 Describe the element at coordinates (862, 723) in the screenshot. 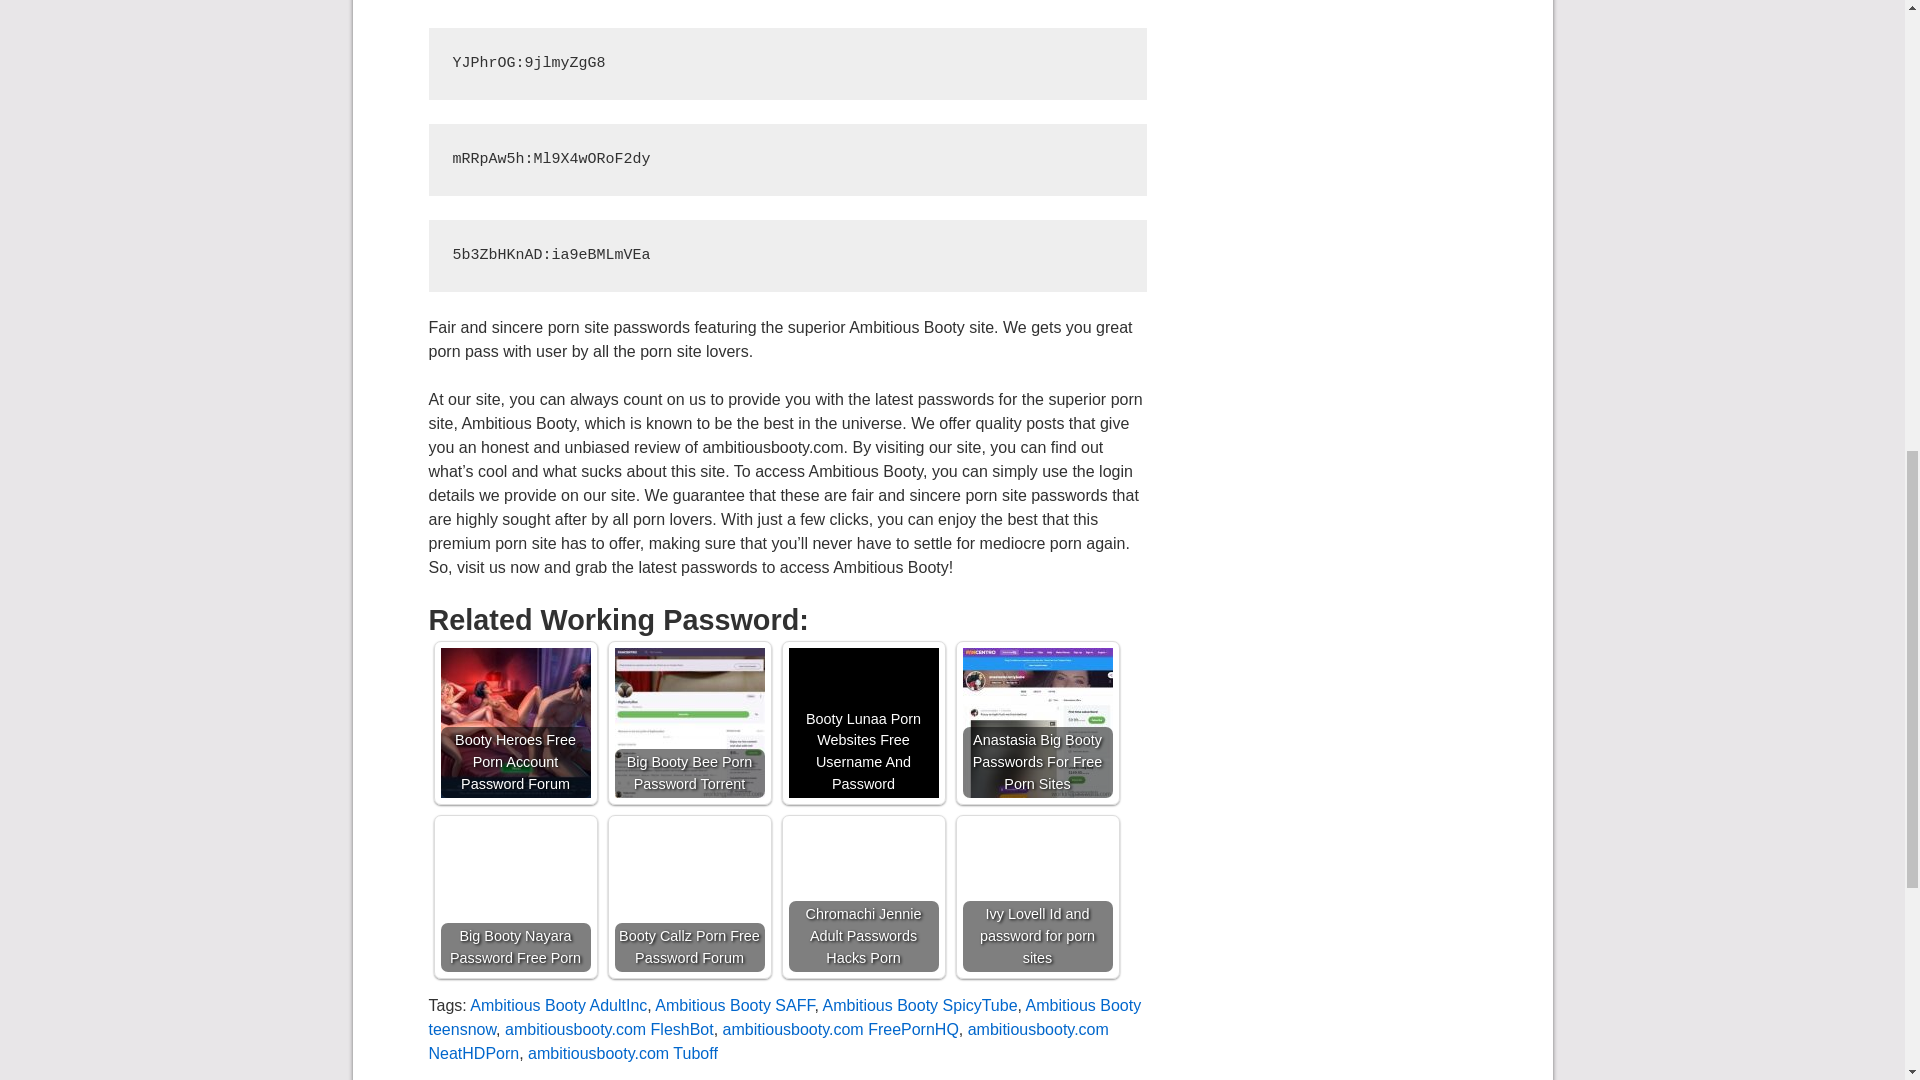

I see `Booty Lunaa Porn Websites Free Username And Password` at that location.